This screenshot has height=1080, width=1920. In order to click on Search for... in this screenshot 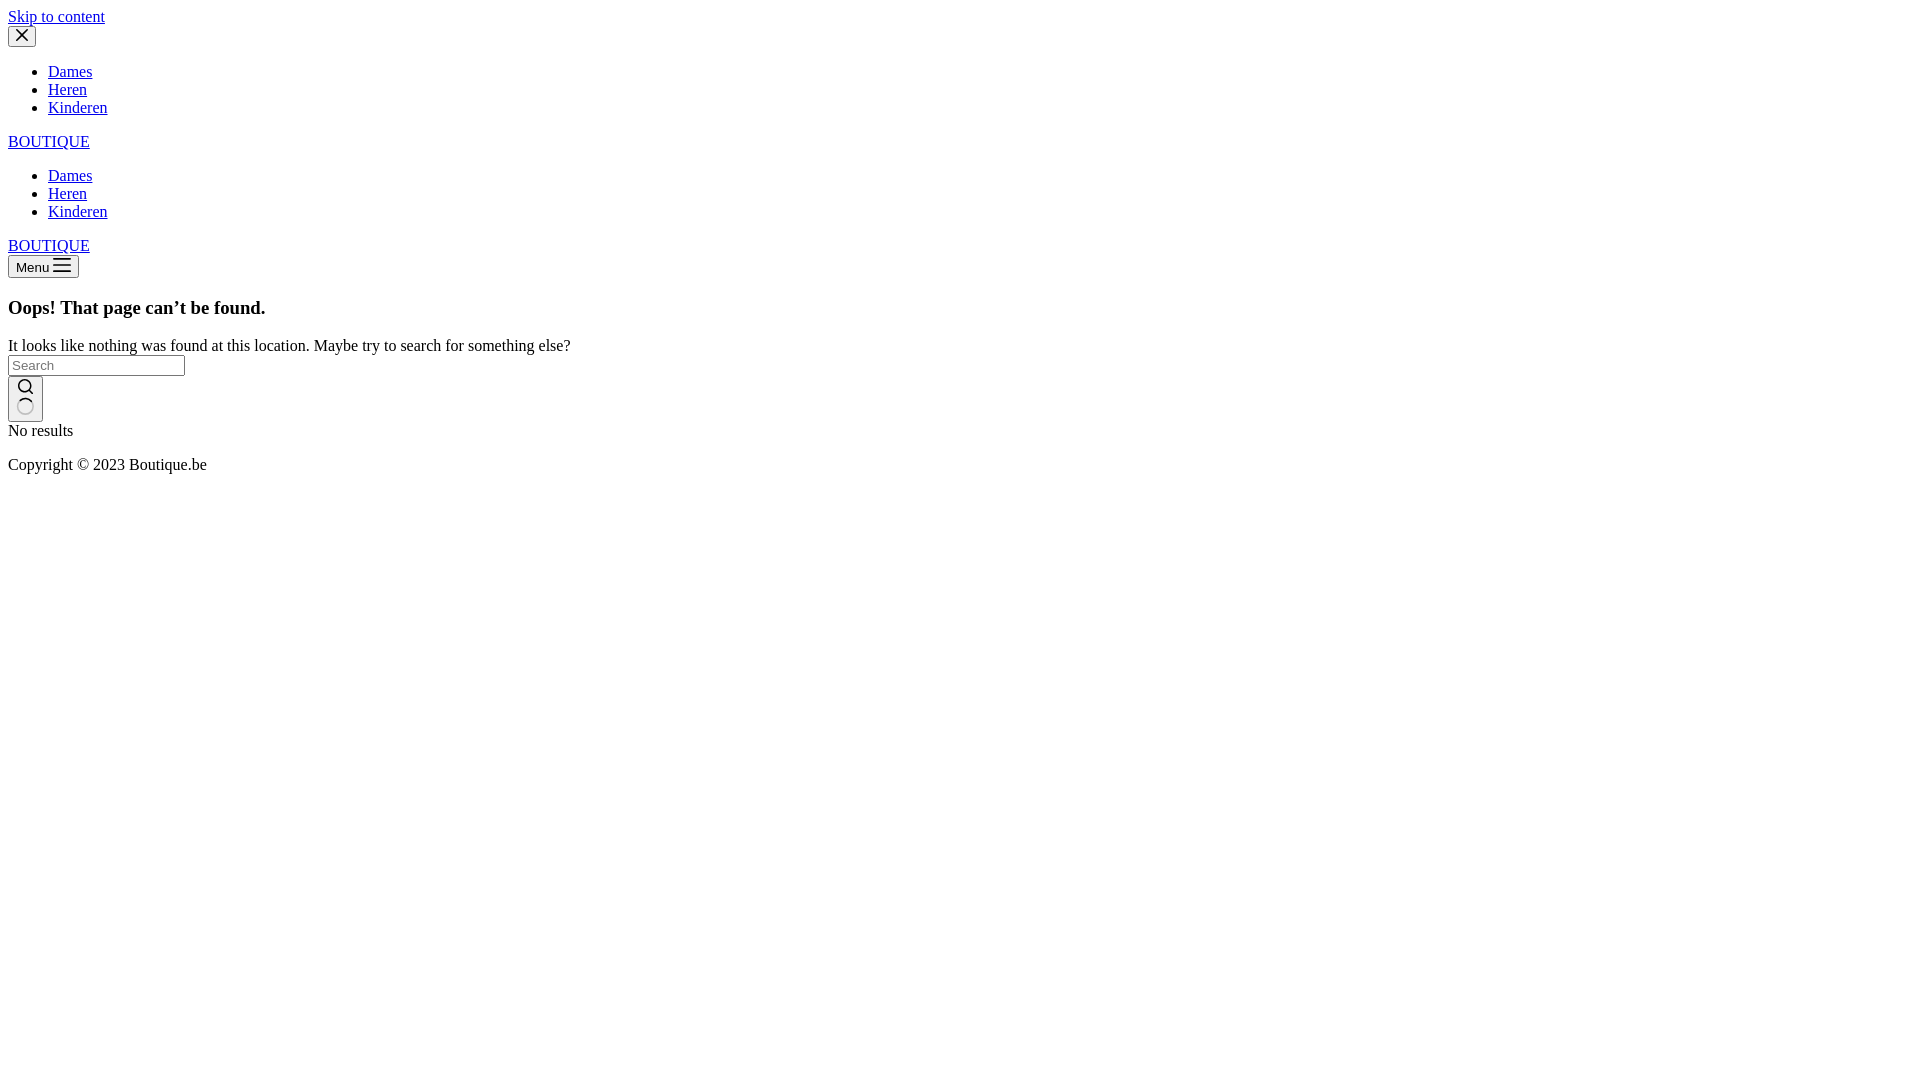, I will do `click(96, 366)`.